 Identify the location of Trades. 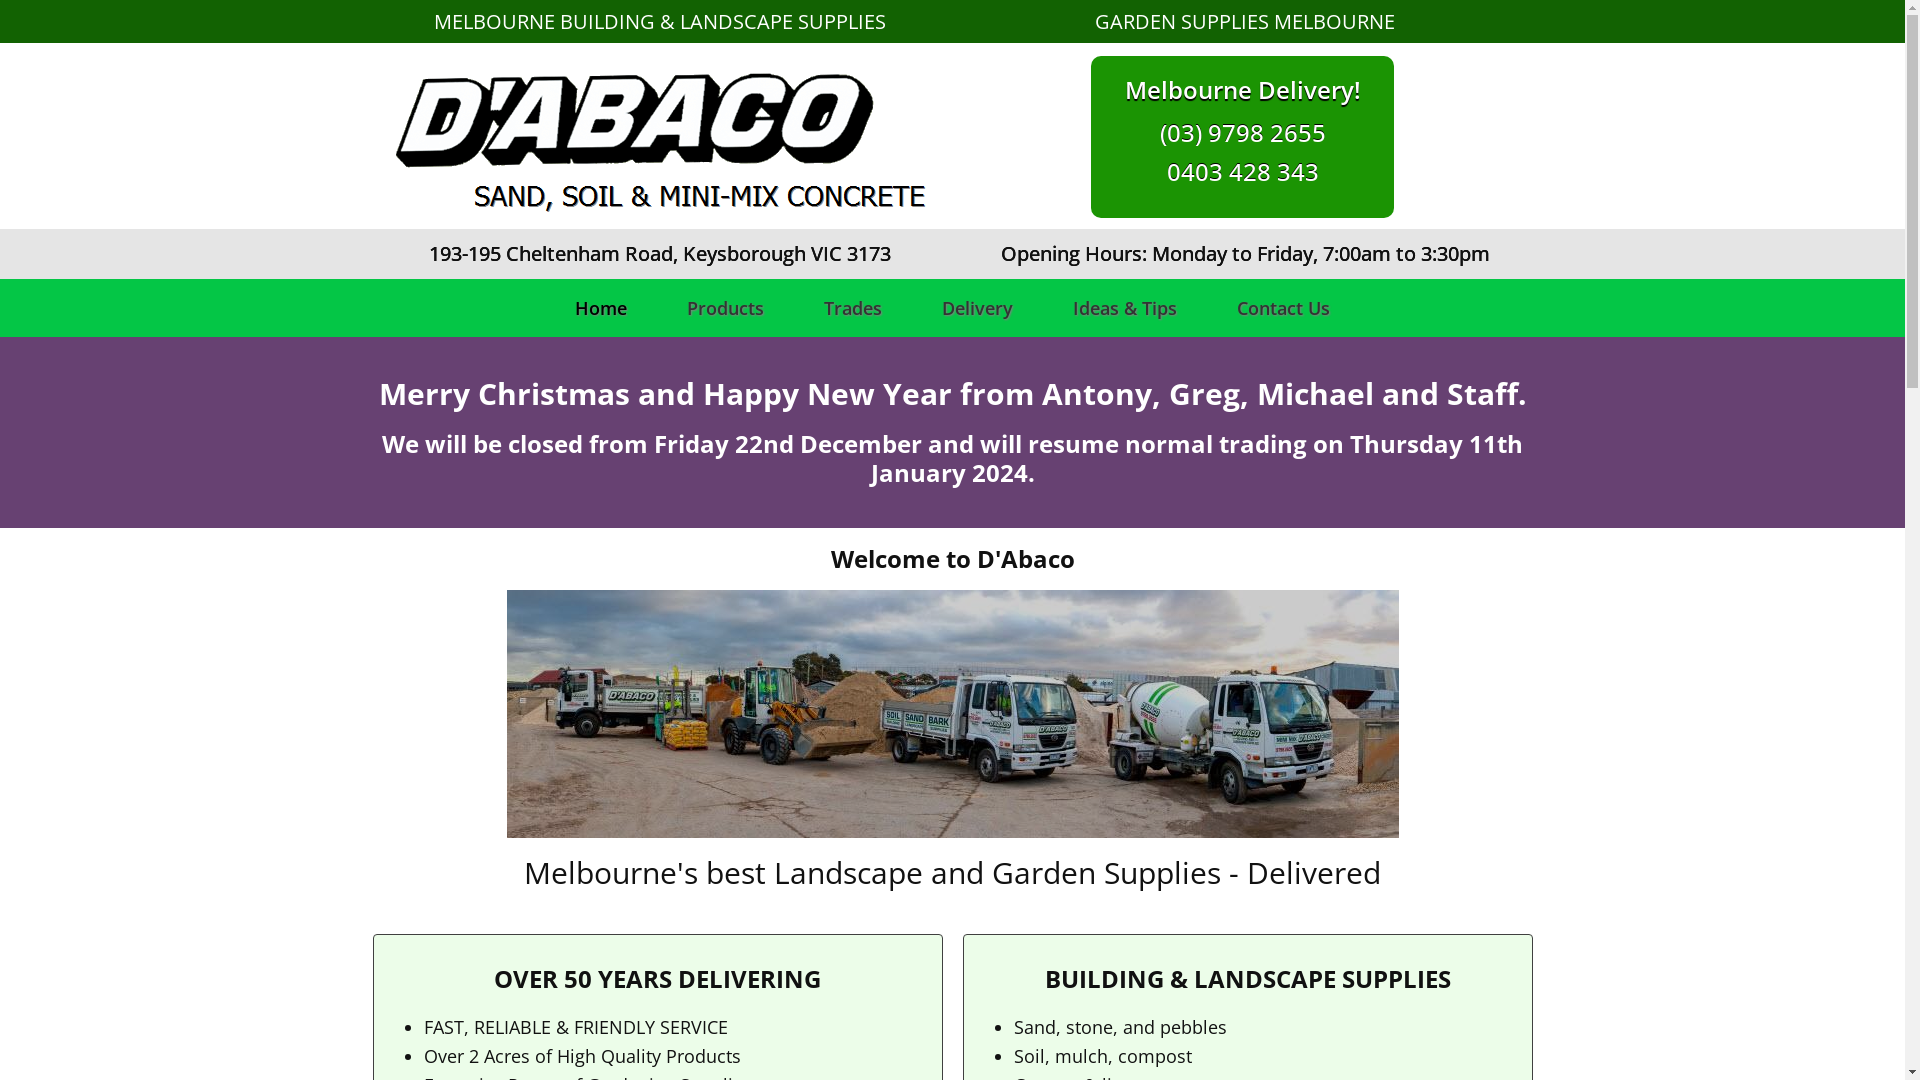
(853, 308).